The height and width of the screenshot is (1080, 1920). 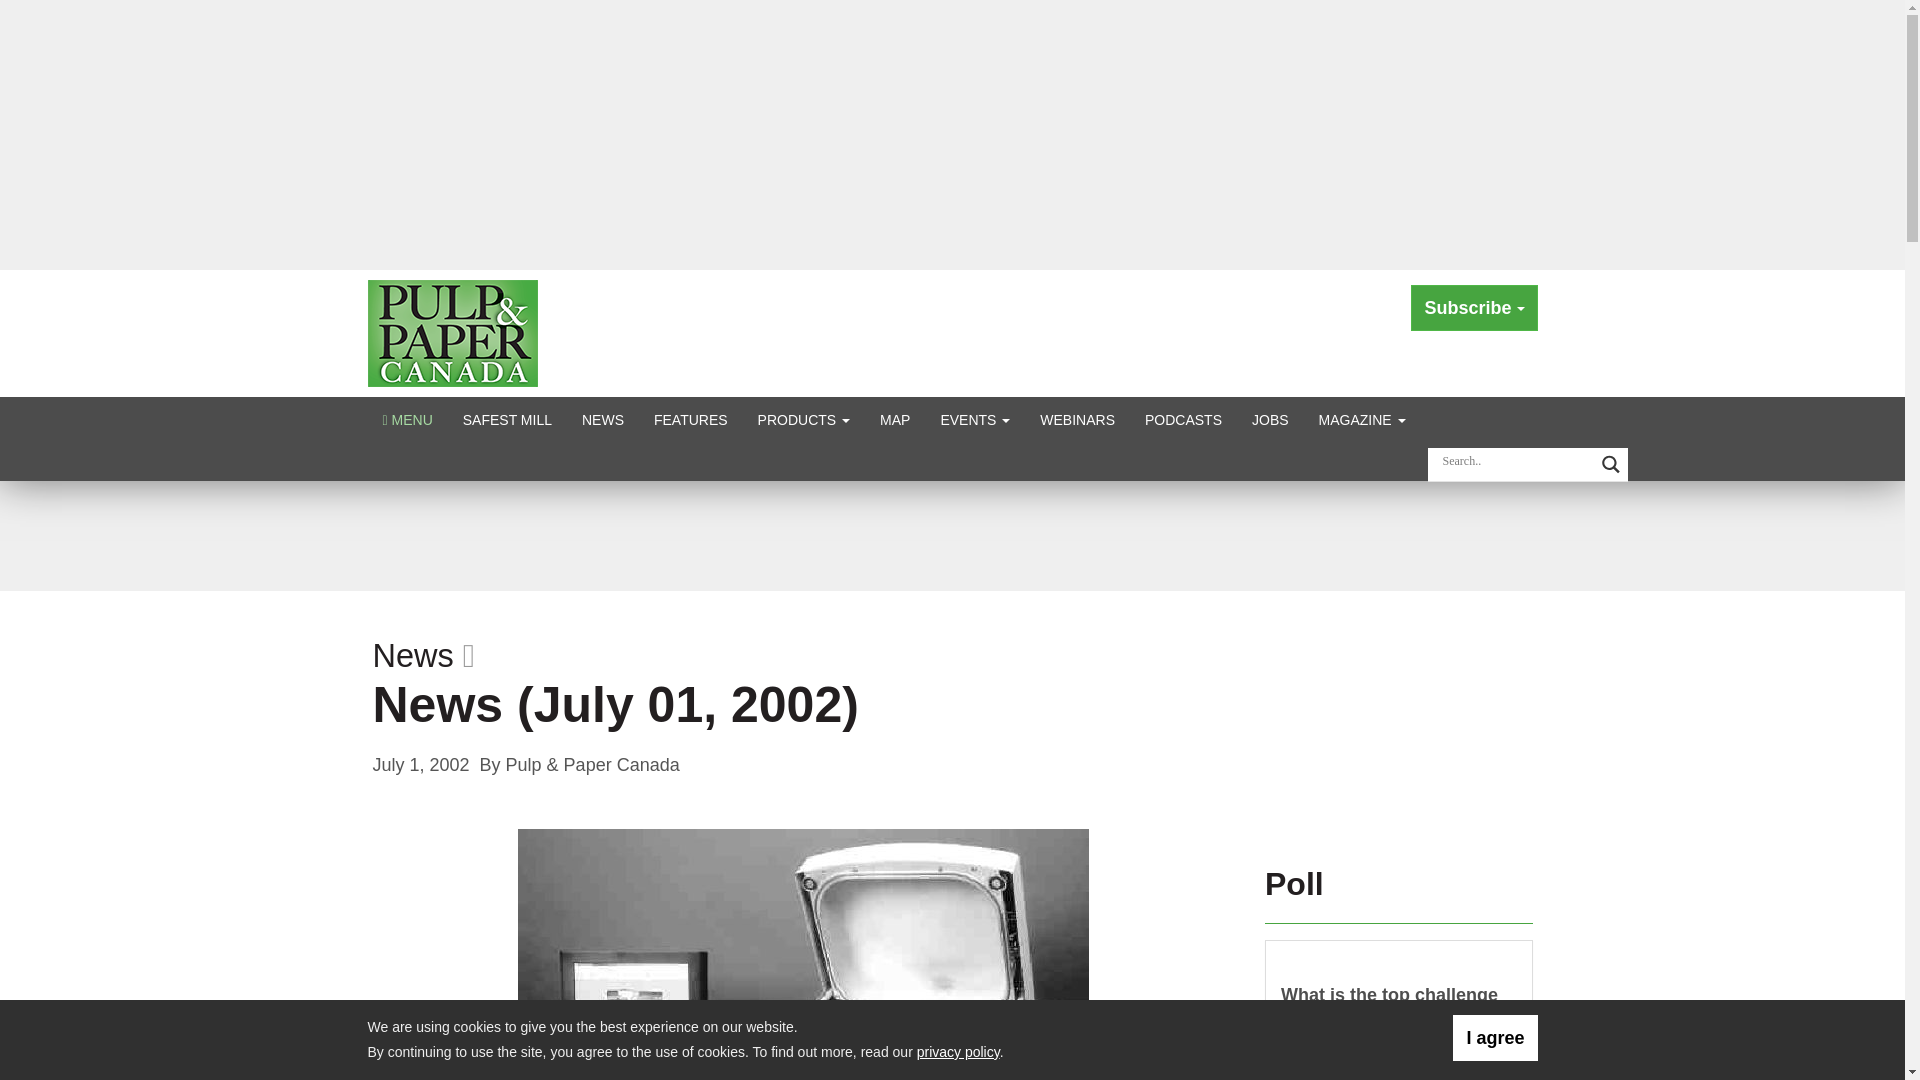 I want to click on MENU, so click(x=408, y=419).